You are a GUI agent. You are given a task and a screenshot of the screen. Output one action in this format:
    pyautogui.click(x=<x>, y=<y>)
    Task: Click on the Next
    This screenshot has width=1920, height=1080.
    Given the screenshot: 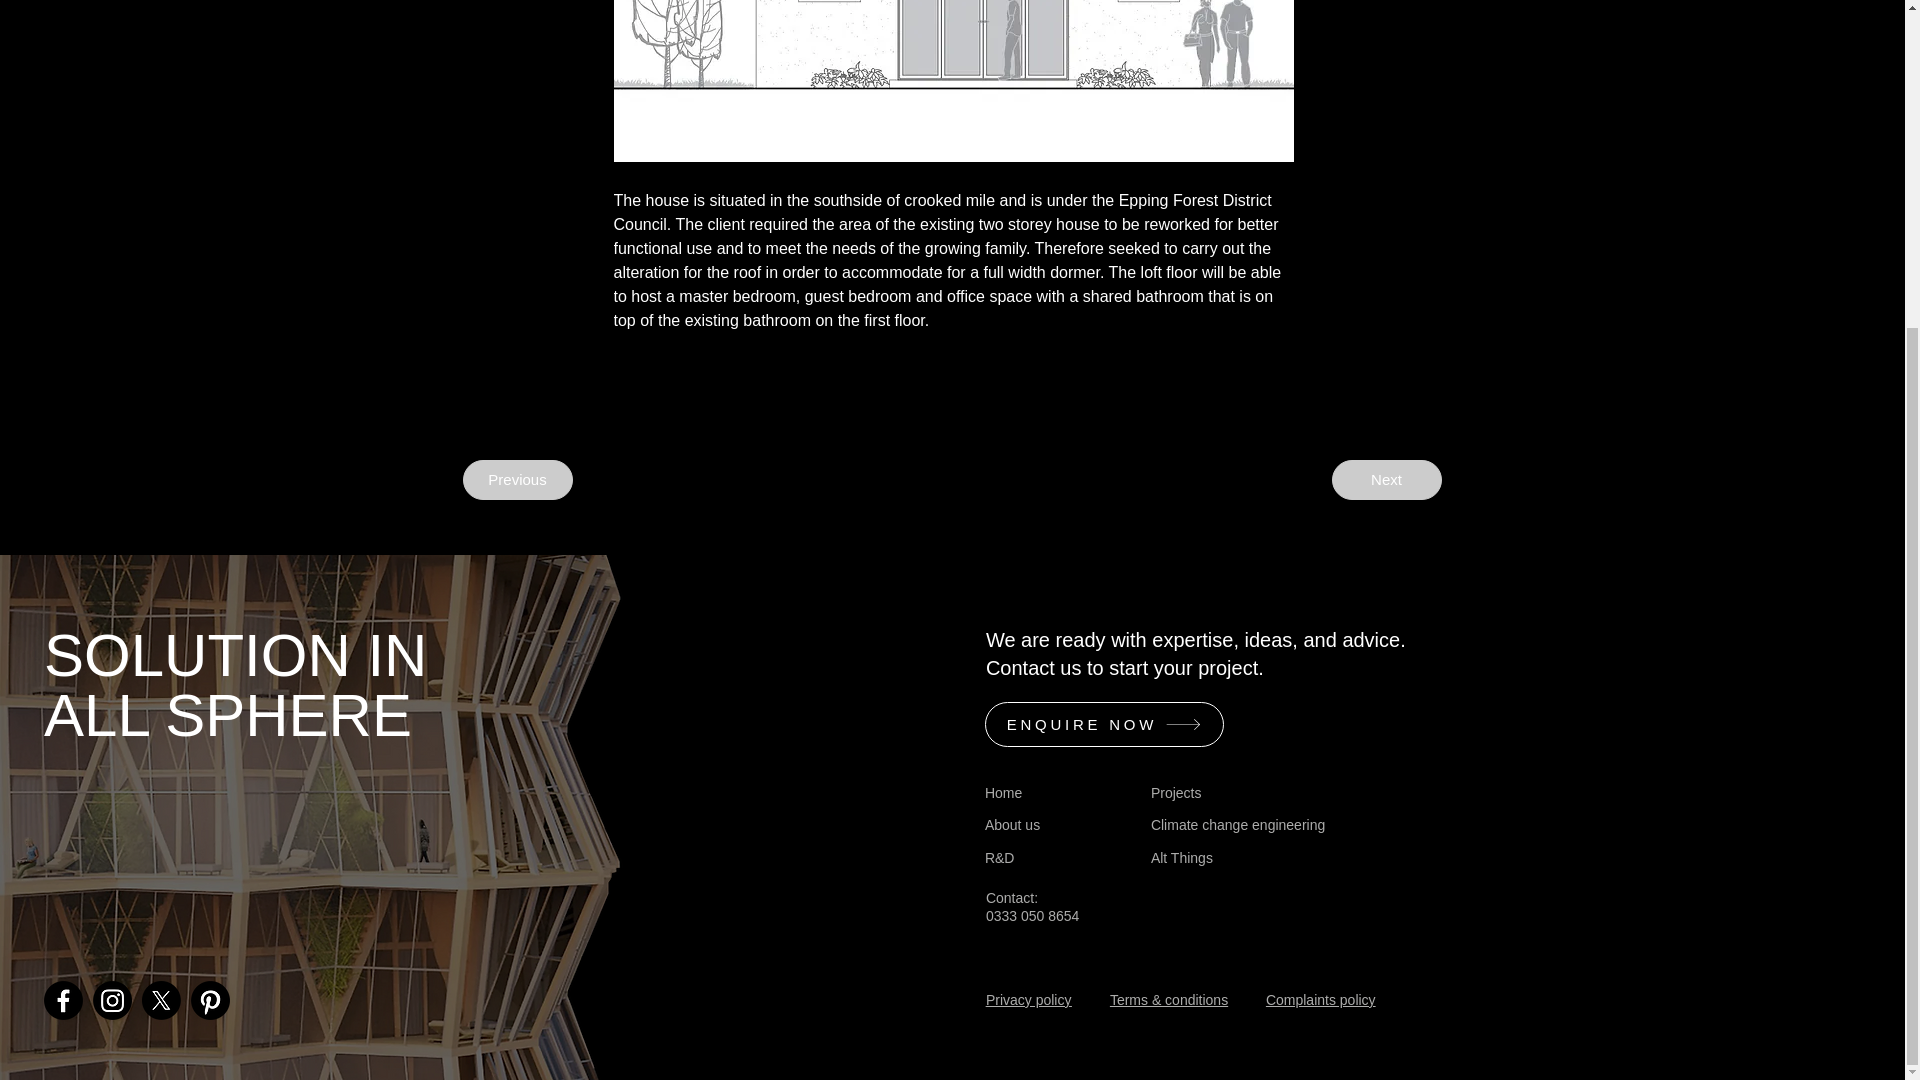 What is the action you would take?
    pyautogui.click(x=1386, y=480)
    